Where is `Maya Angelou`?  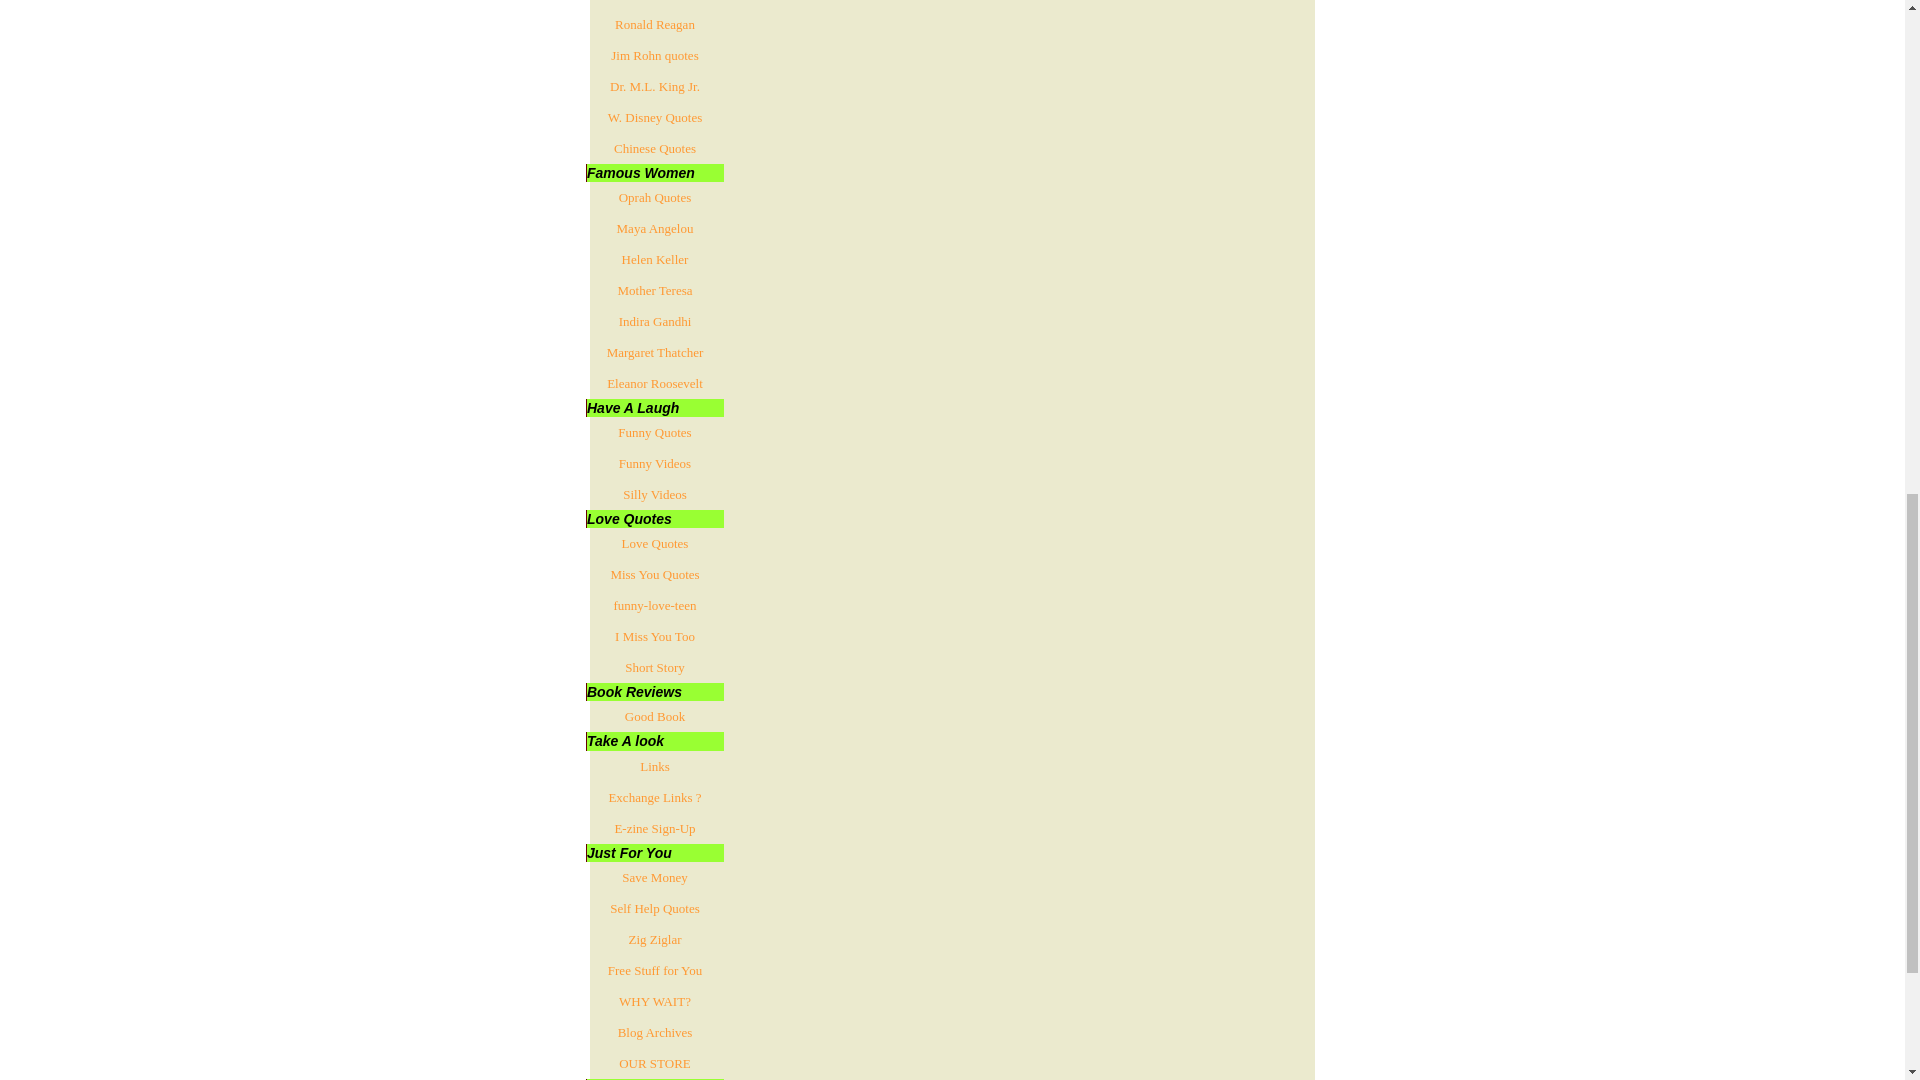
Maya Angelou is located at coordinates (654, 228).